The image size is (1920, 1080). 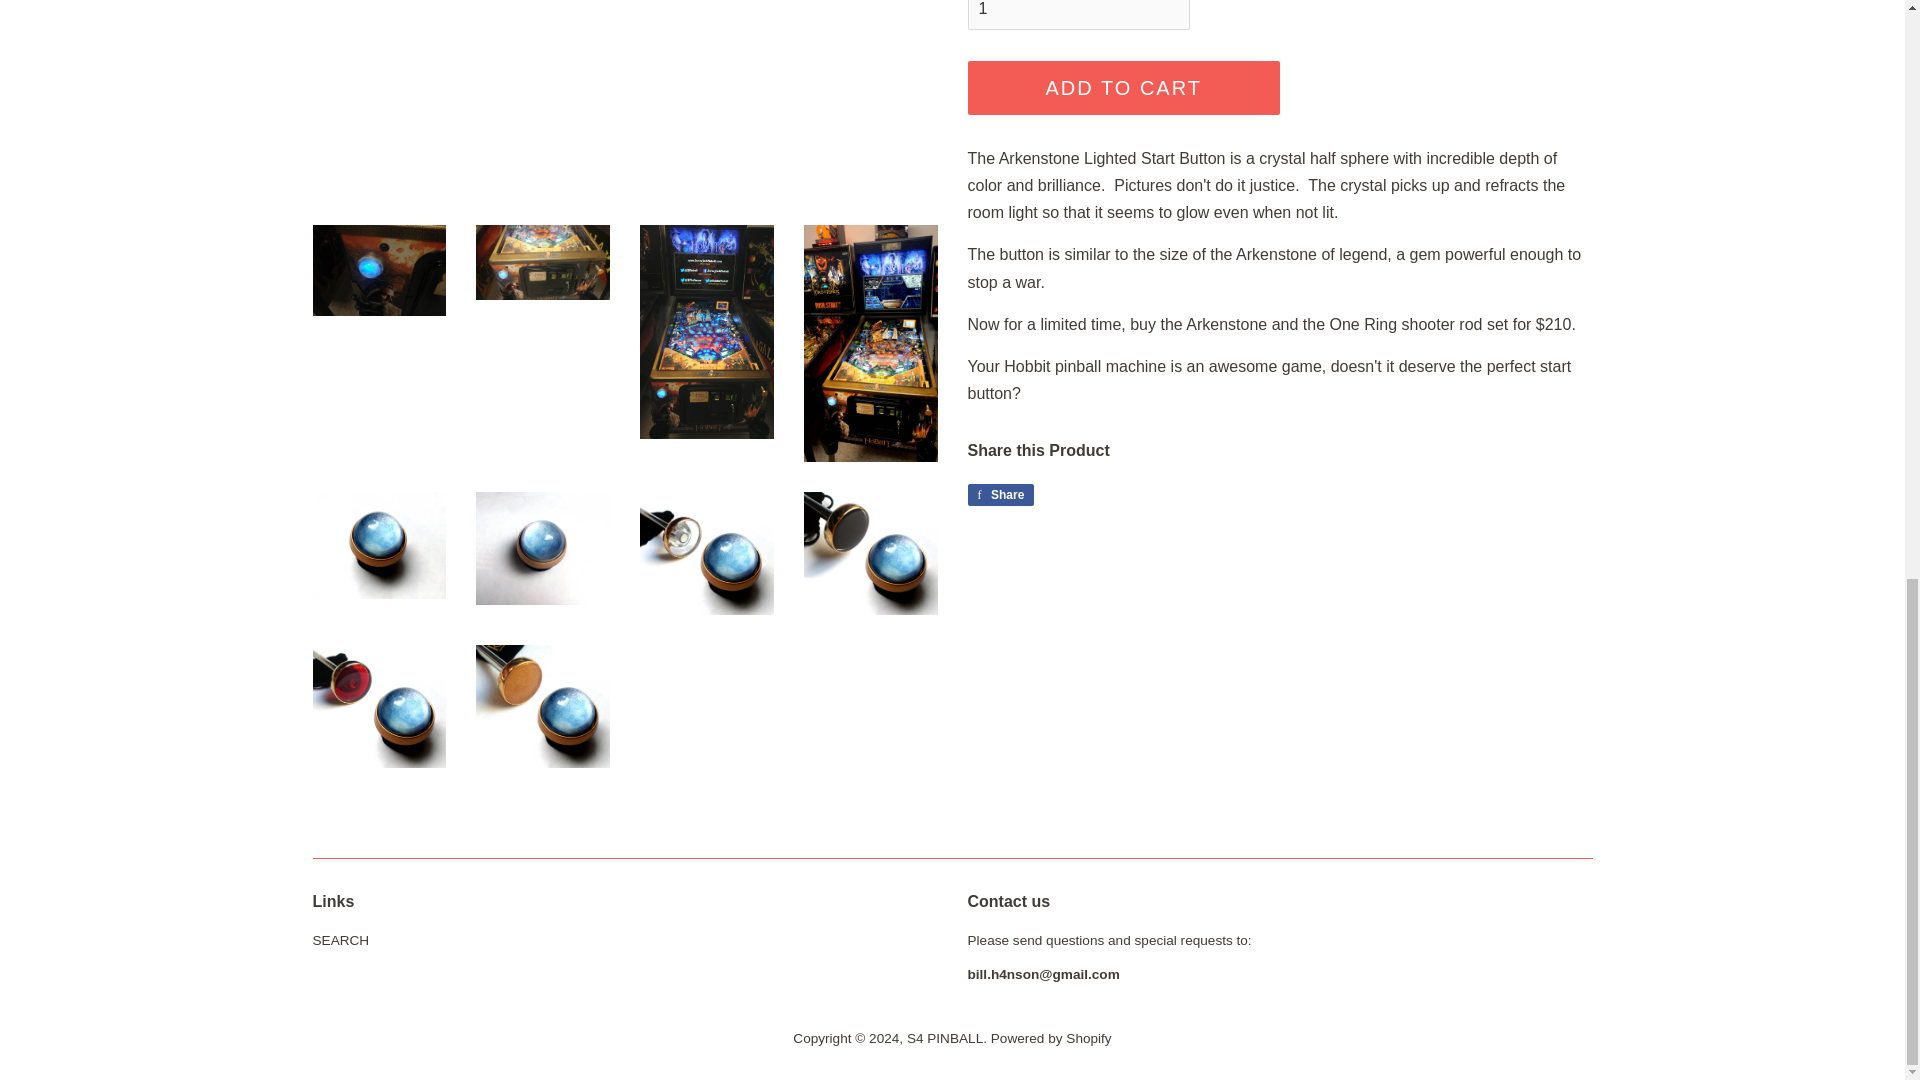 What do you see at coordinates (1124, 87) in the screenshot?
I see `ADD TO CART` at bounding box center [1124, 87].